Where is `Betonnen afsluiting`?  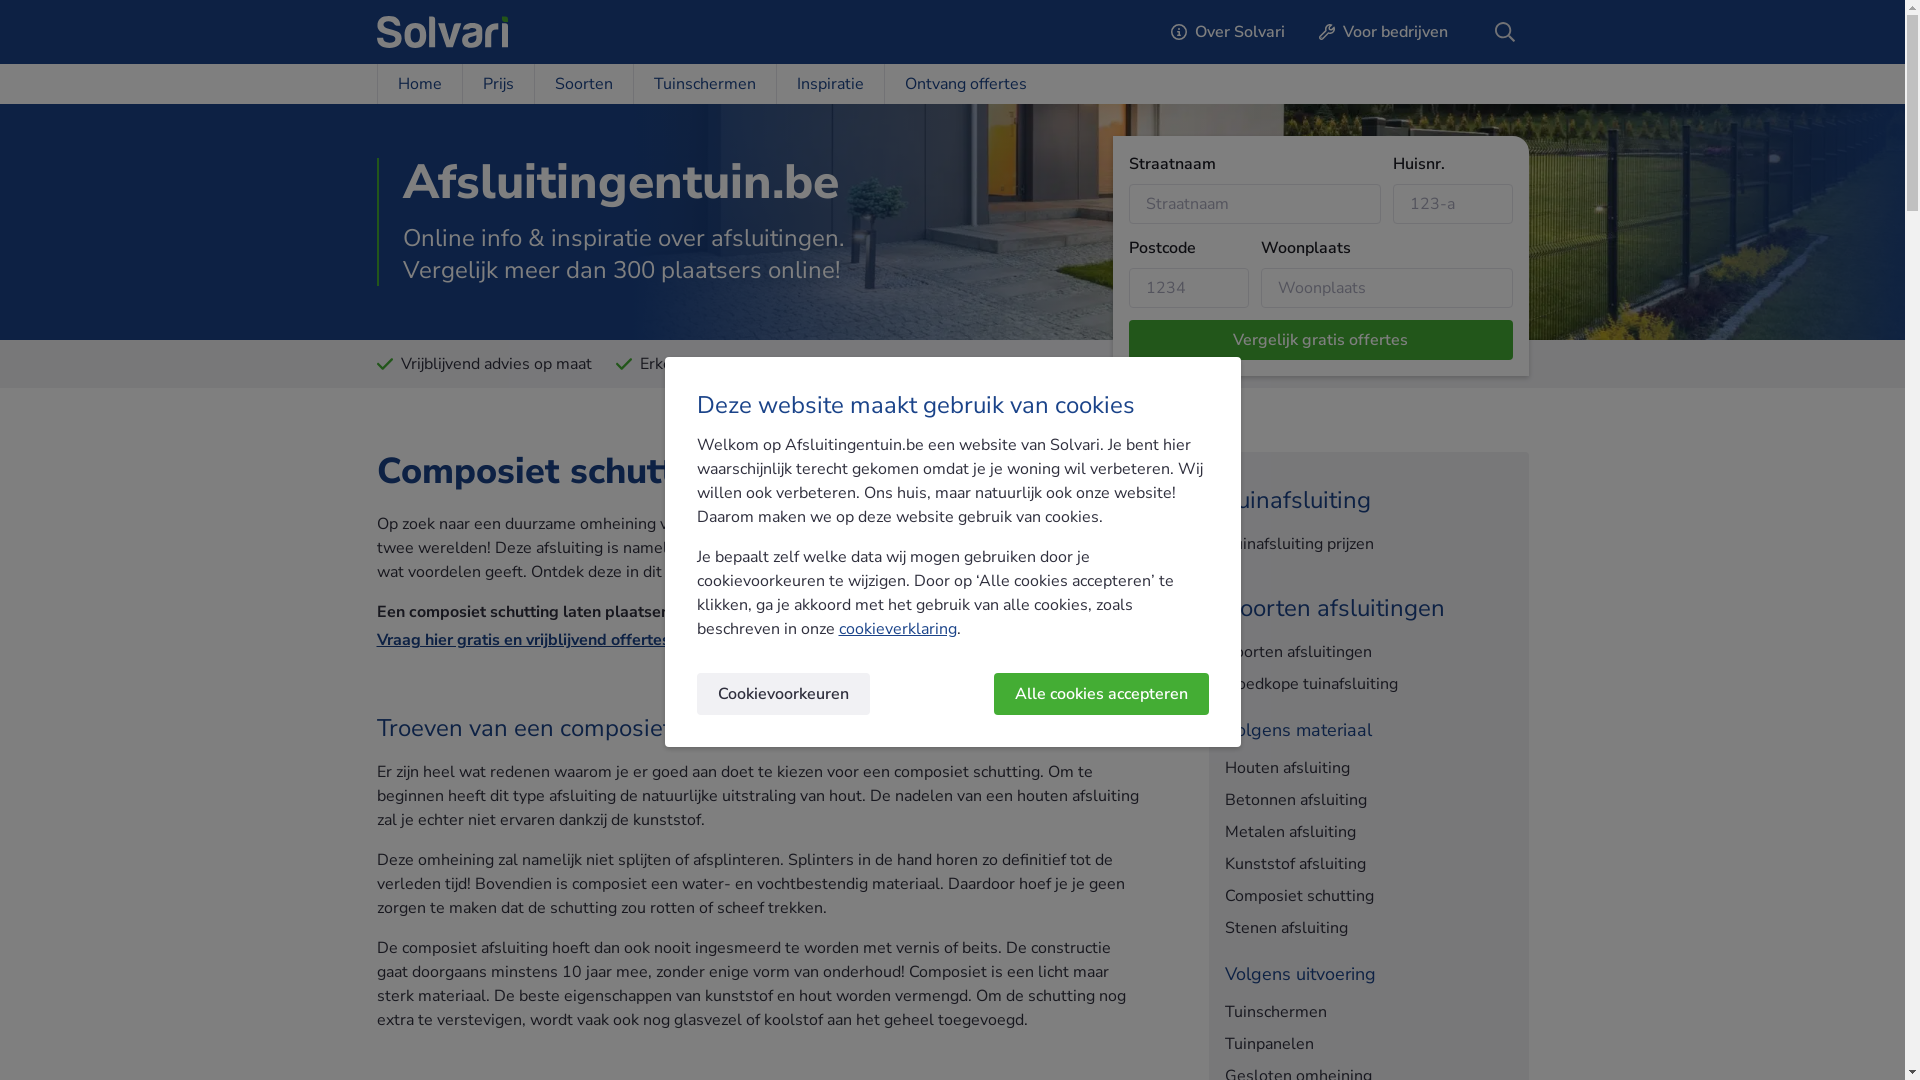 Betonnen afsluiting is located at coordinates (1368, 800).